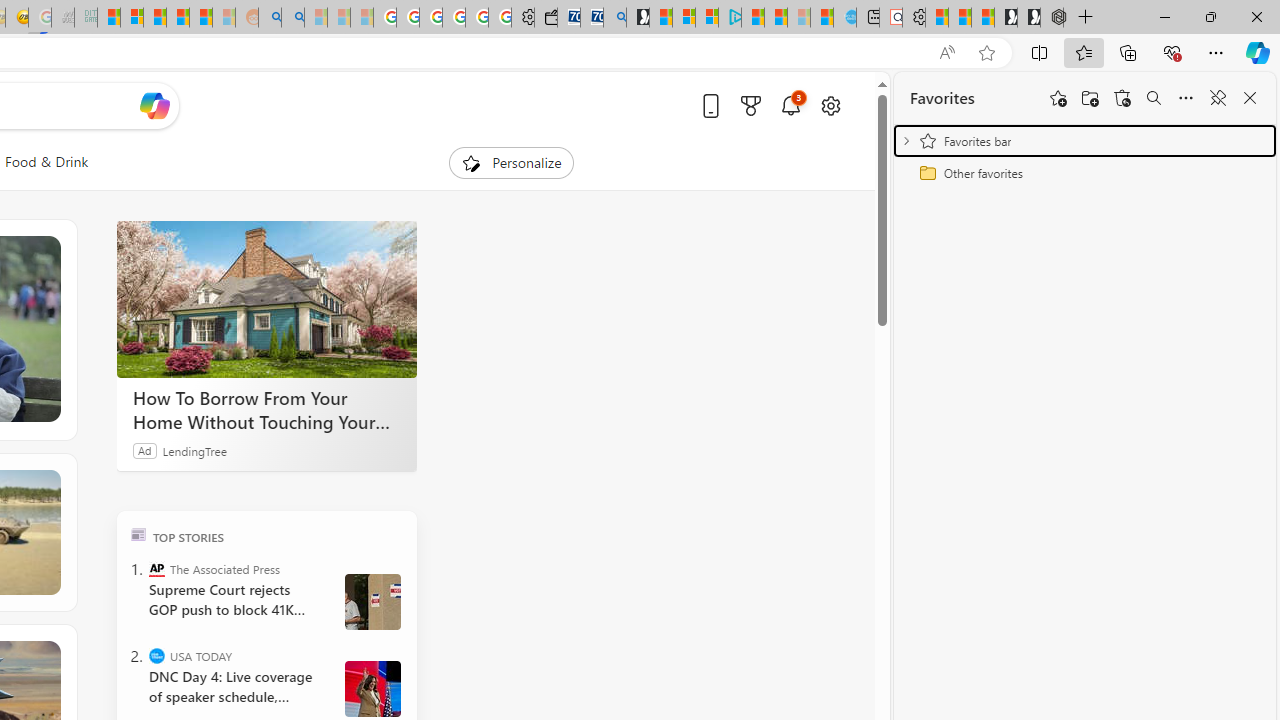  What do you see at coordinates (86, 18) in the screenshot?
I see `DITOGAMES AG Imprint - Sleeping` at bounding box center [86, 18].